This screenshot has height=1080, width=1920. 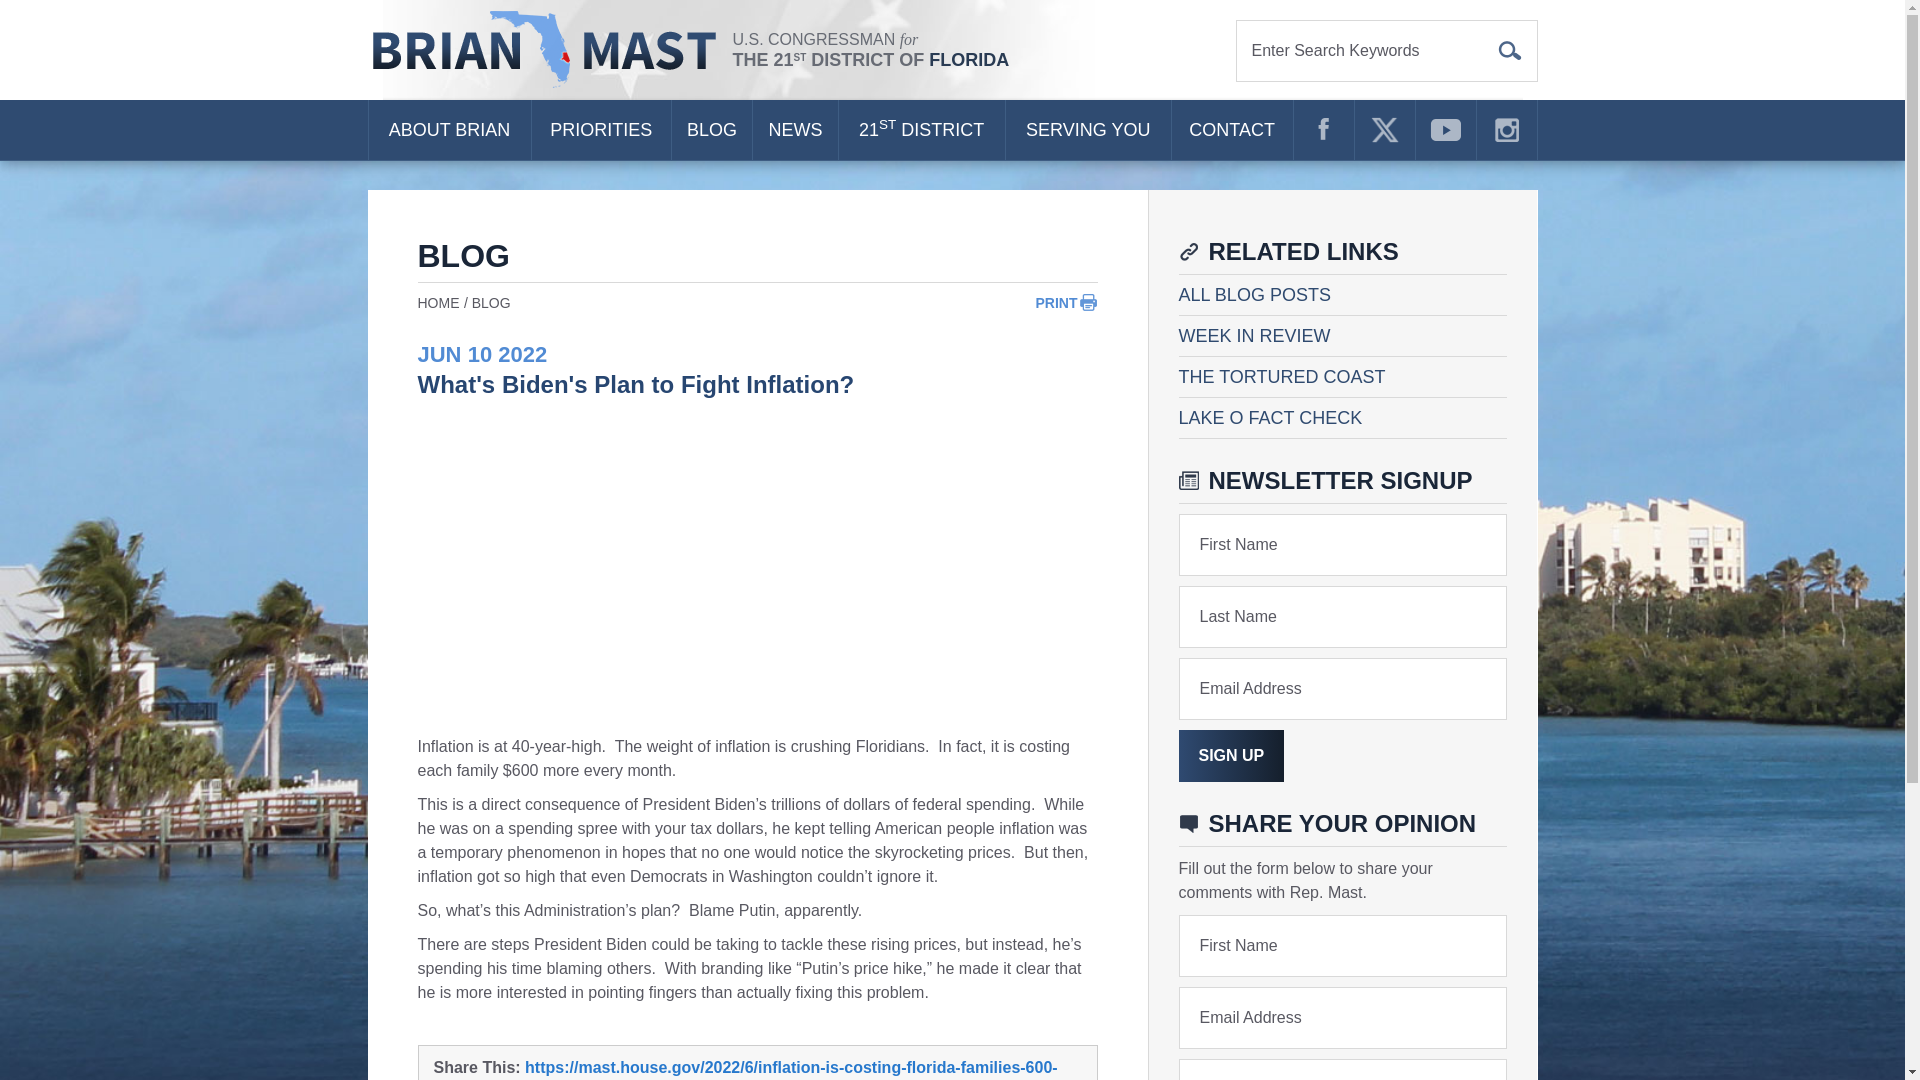 I want to click on BLOG, so click(x=712, y=130).